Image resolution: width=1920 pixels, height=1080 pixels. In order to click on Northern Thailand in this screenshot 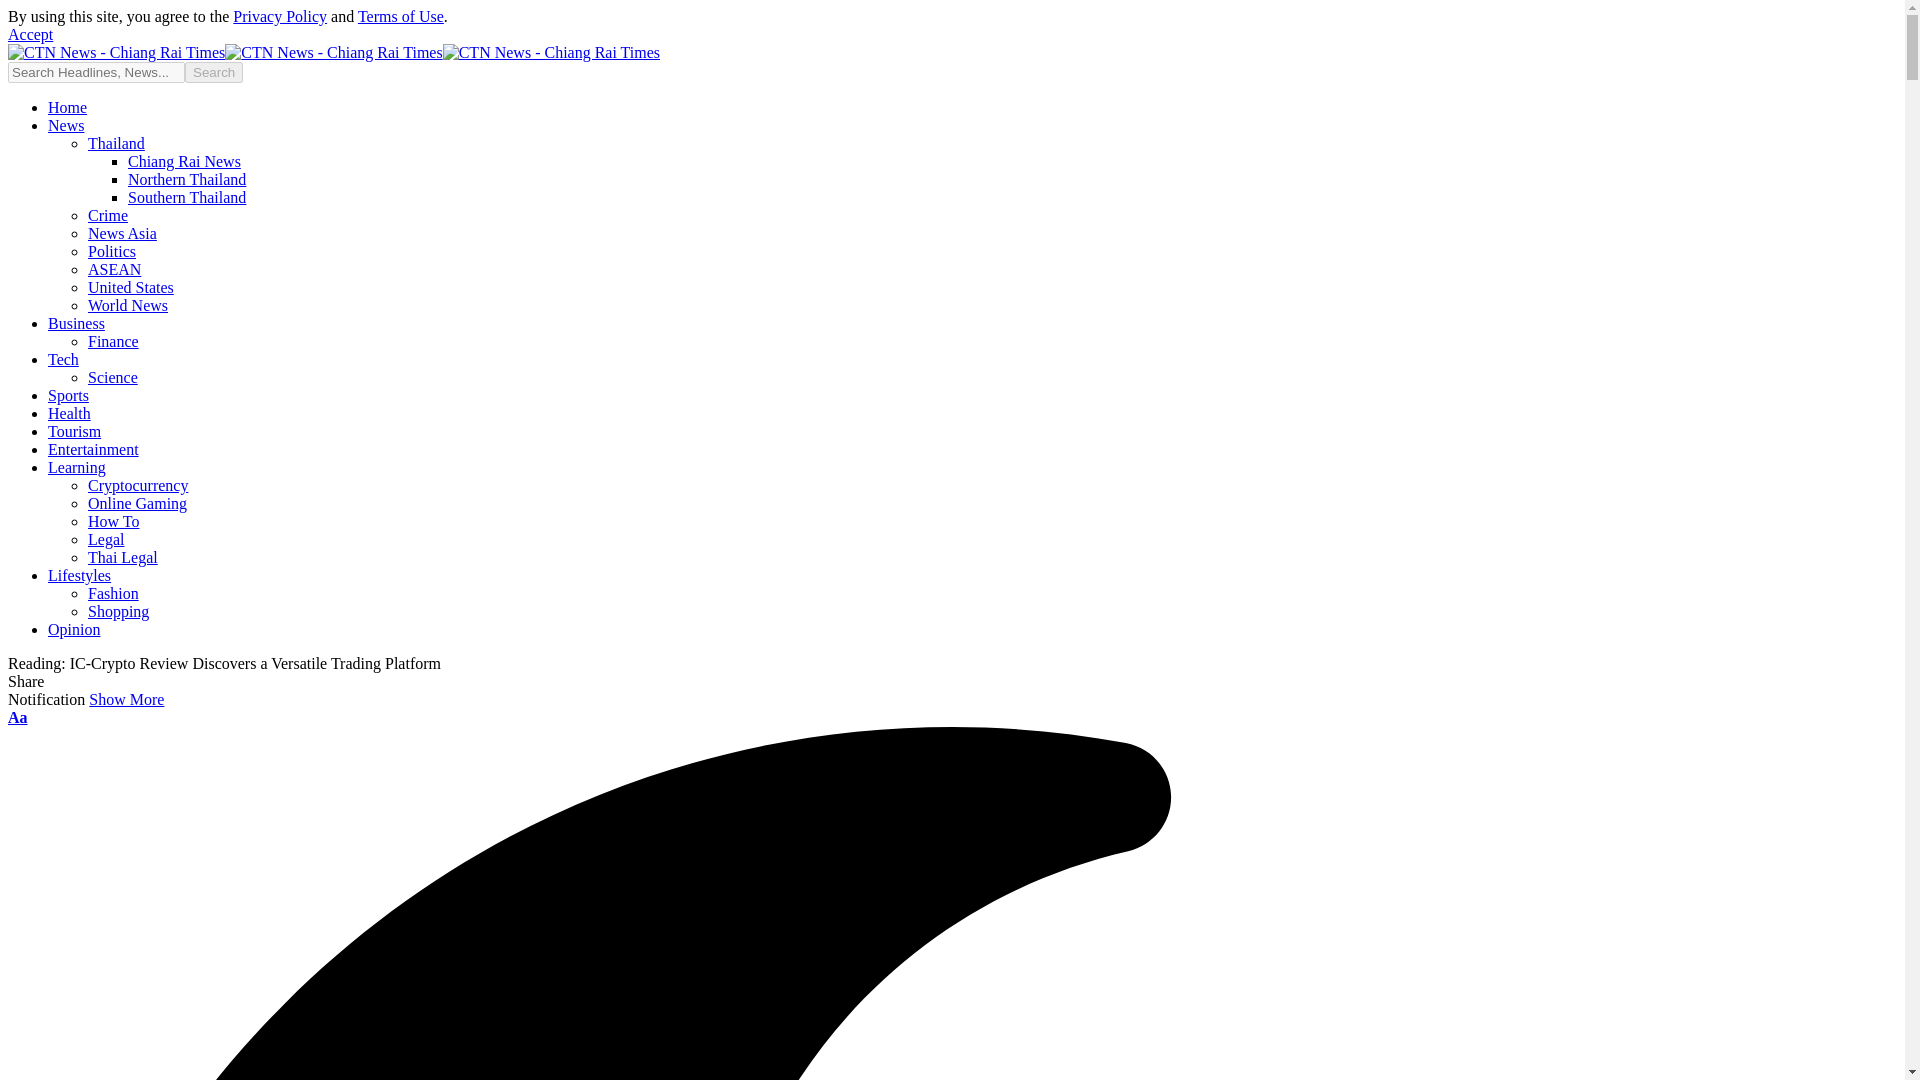, I will do `click(186, 178)`.